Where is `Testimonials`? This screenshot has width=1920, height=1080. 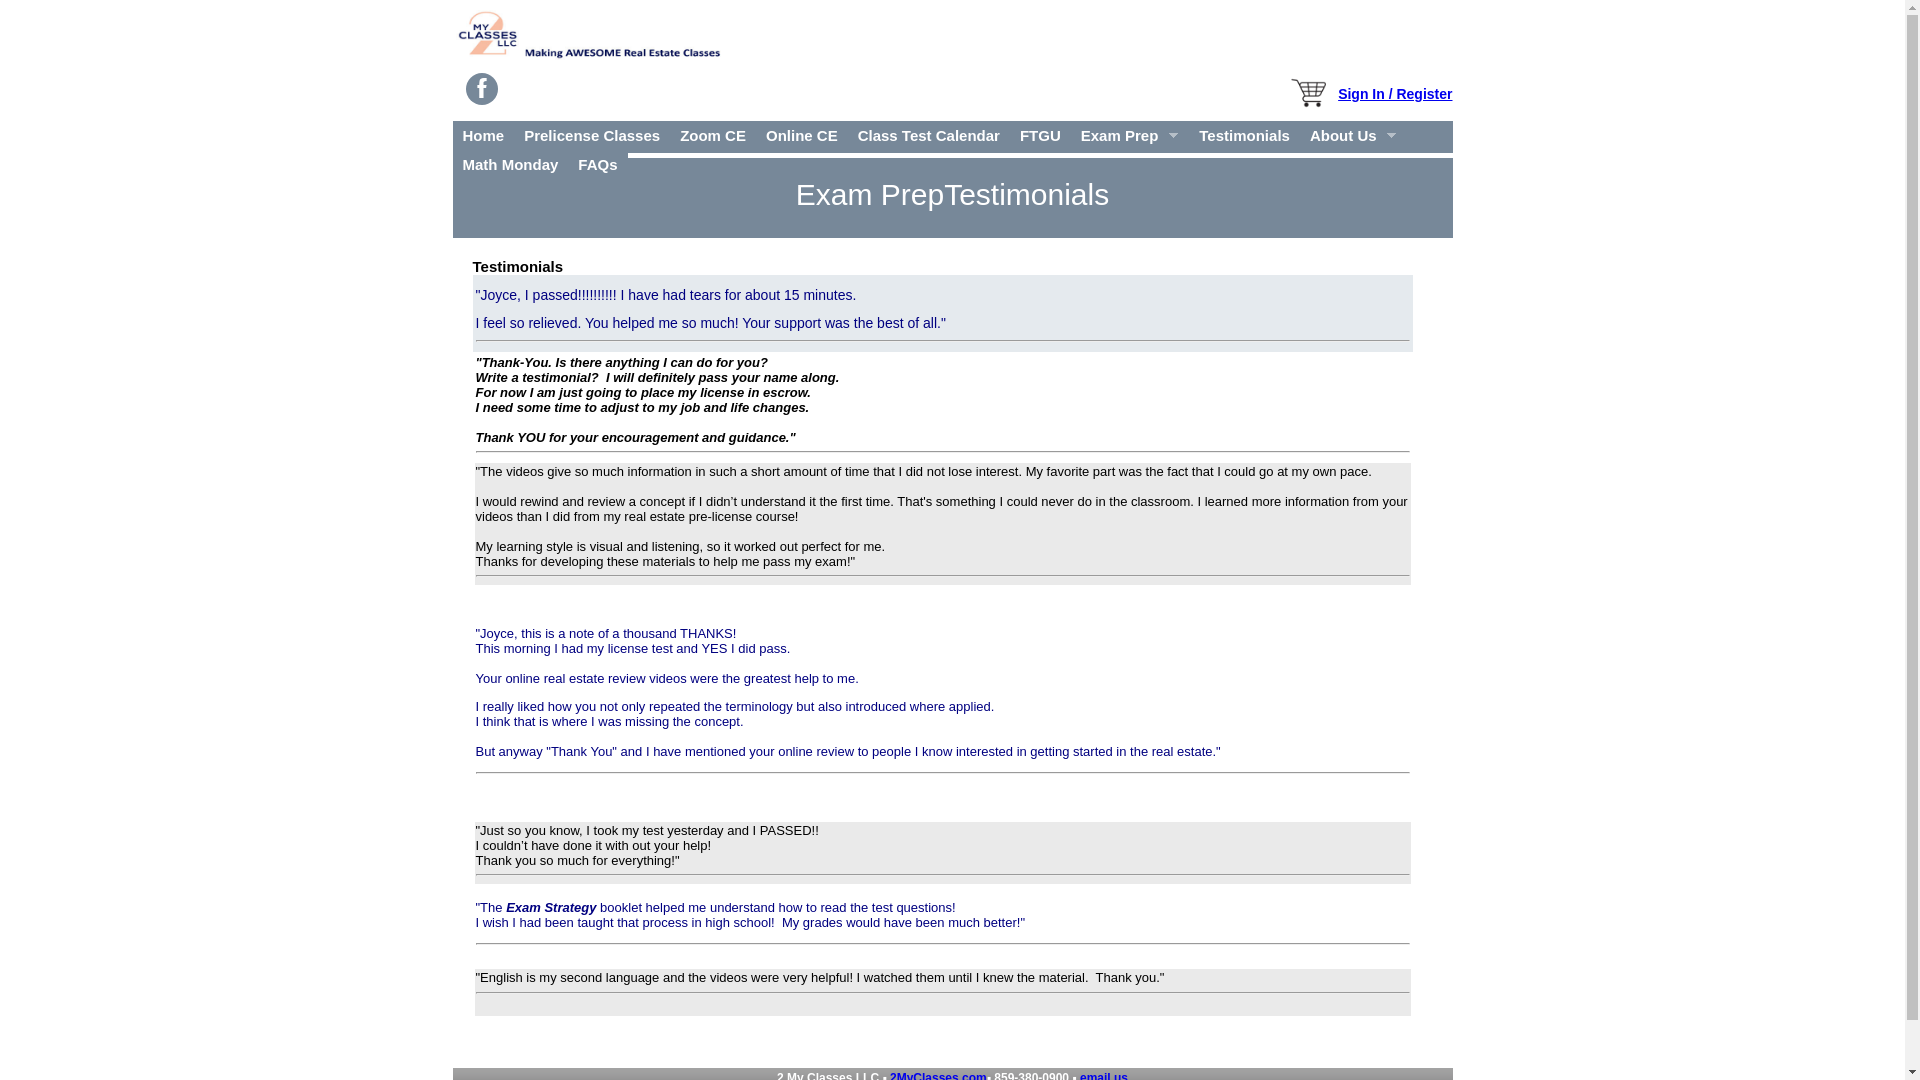
Testimonials is located at coordinates (1244, 136).